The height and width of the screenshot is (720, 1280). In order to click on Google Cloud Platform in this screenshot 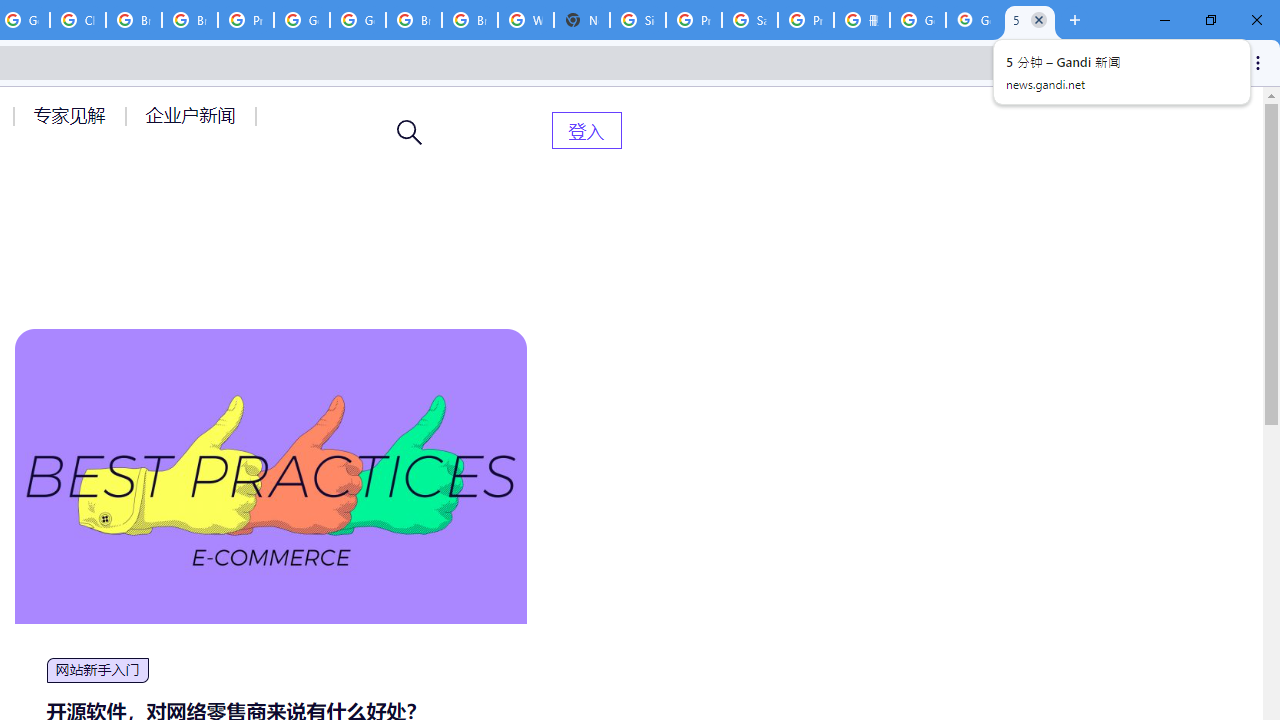, I will do `click(302, 20)`.